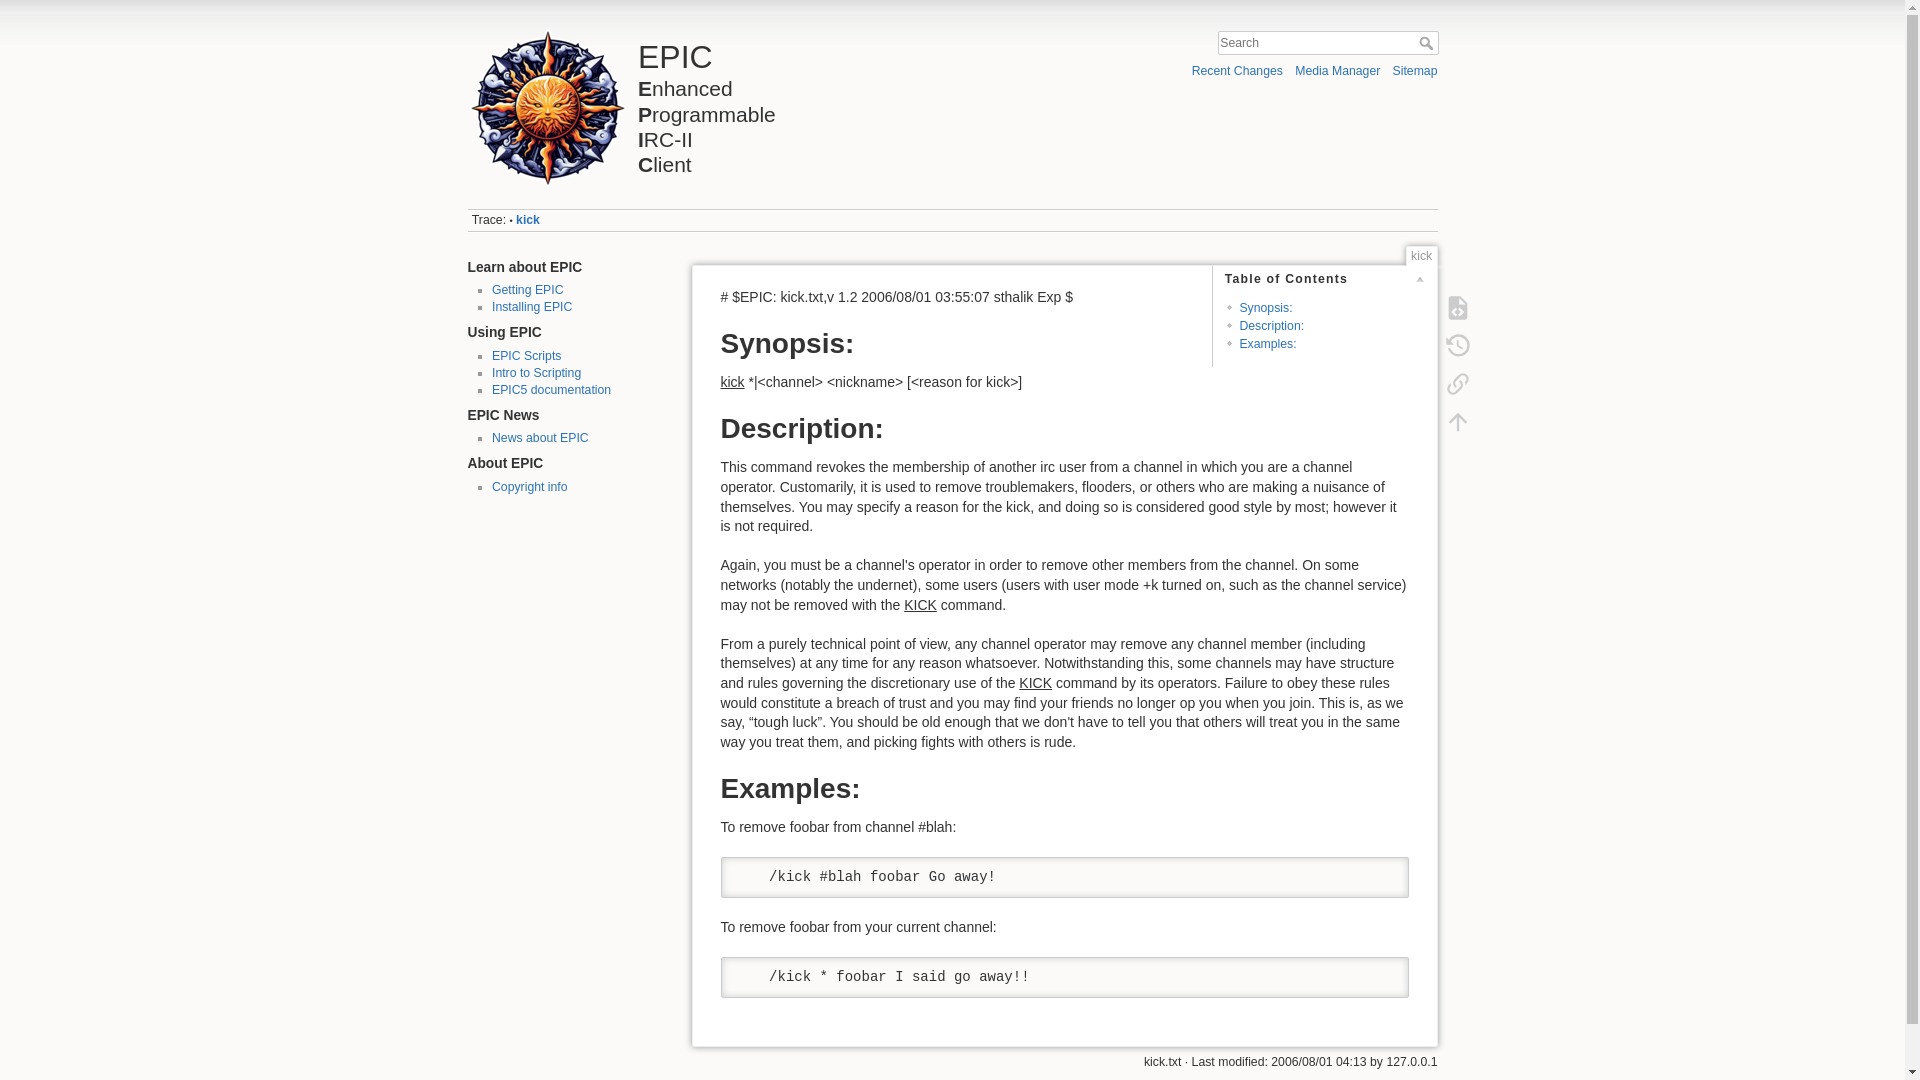  What do you see at coordinates (1416, 70) in the screenshot?
I see `Sitemap` at bounding box center [1416, 70].